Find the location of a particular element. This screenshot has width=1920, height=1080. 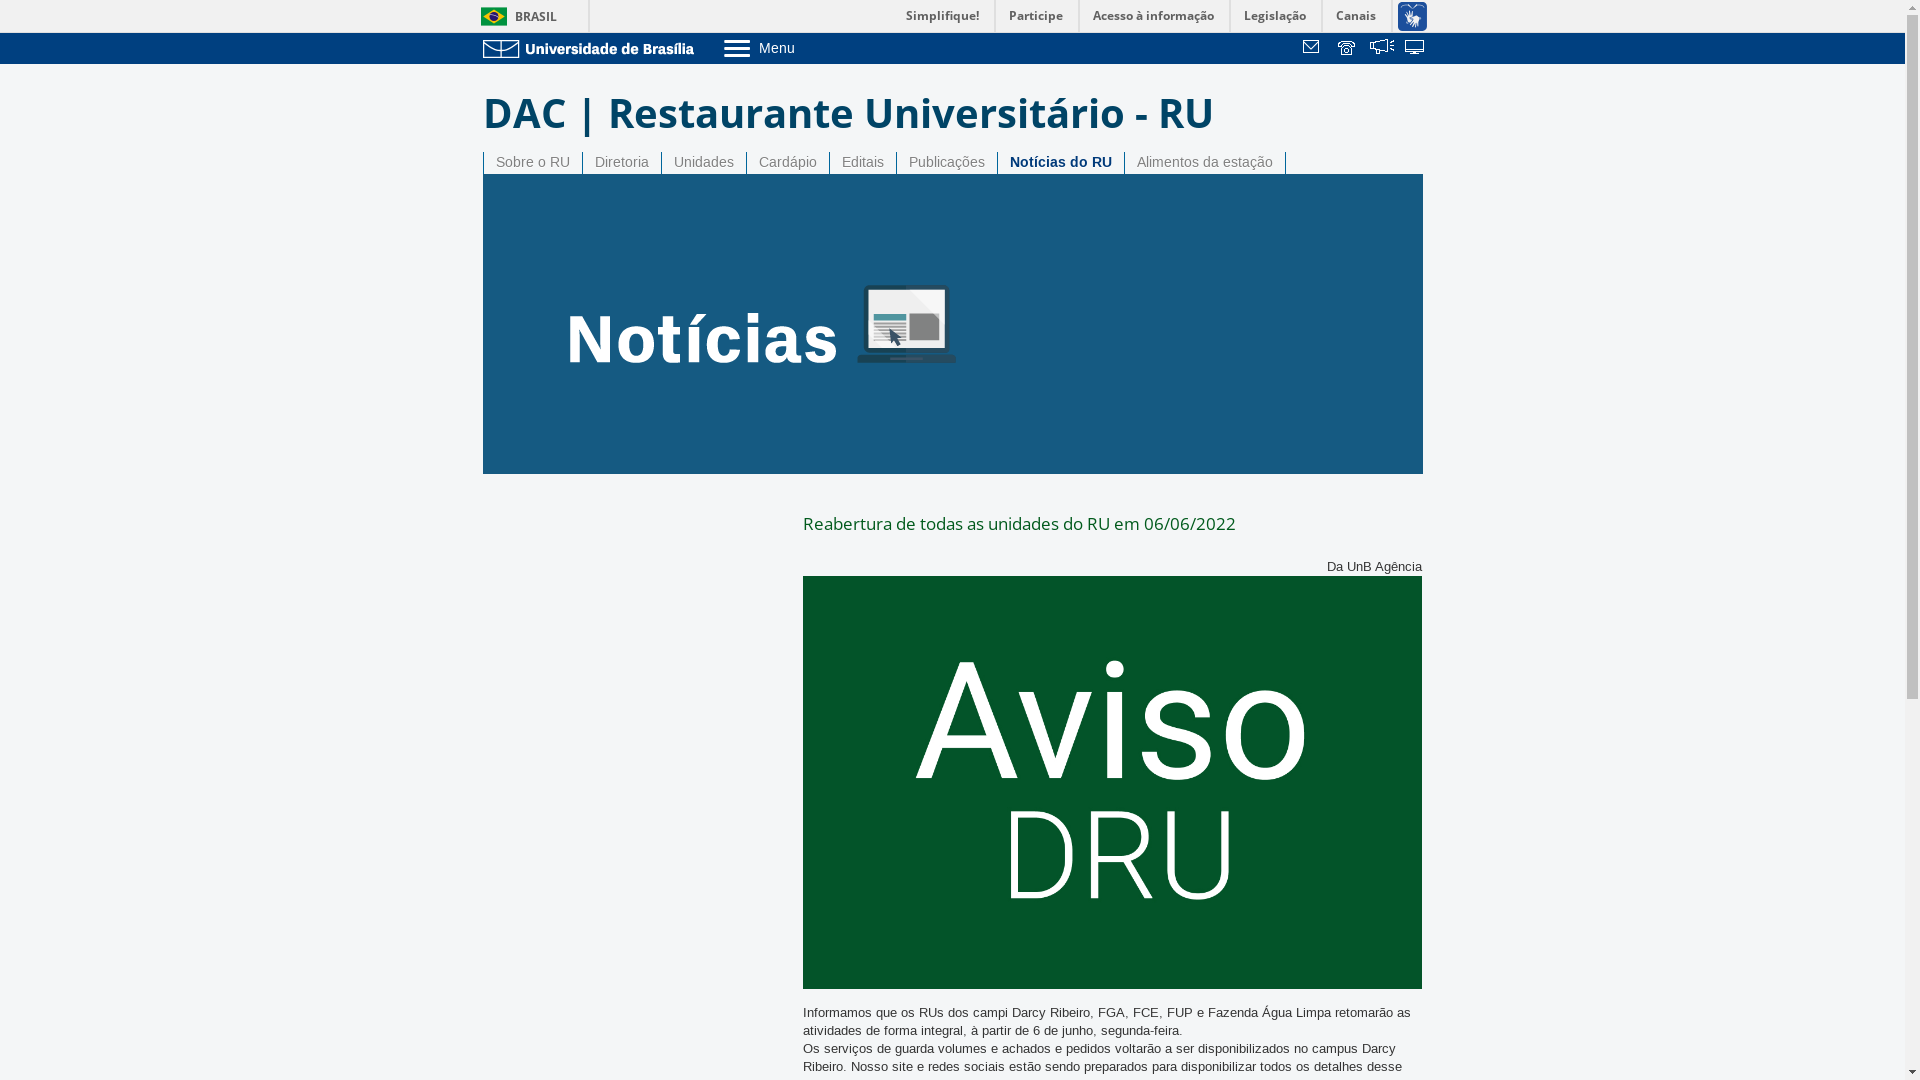

  is located at coordinates (1348, 49).